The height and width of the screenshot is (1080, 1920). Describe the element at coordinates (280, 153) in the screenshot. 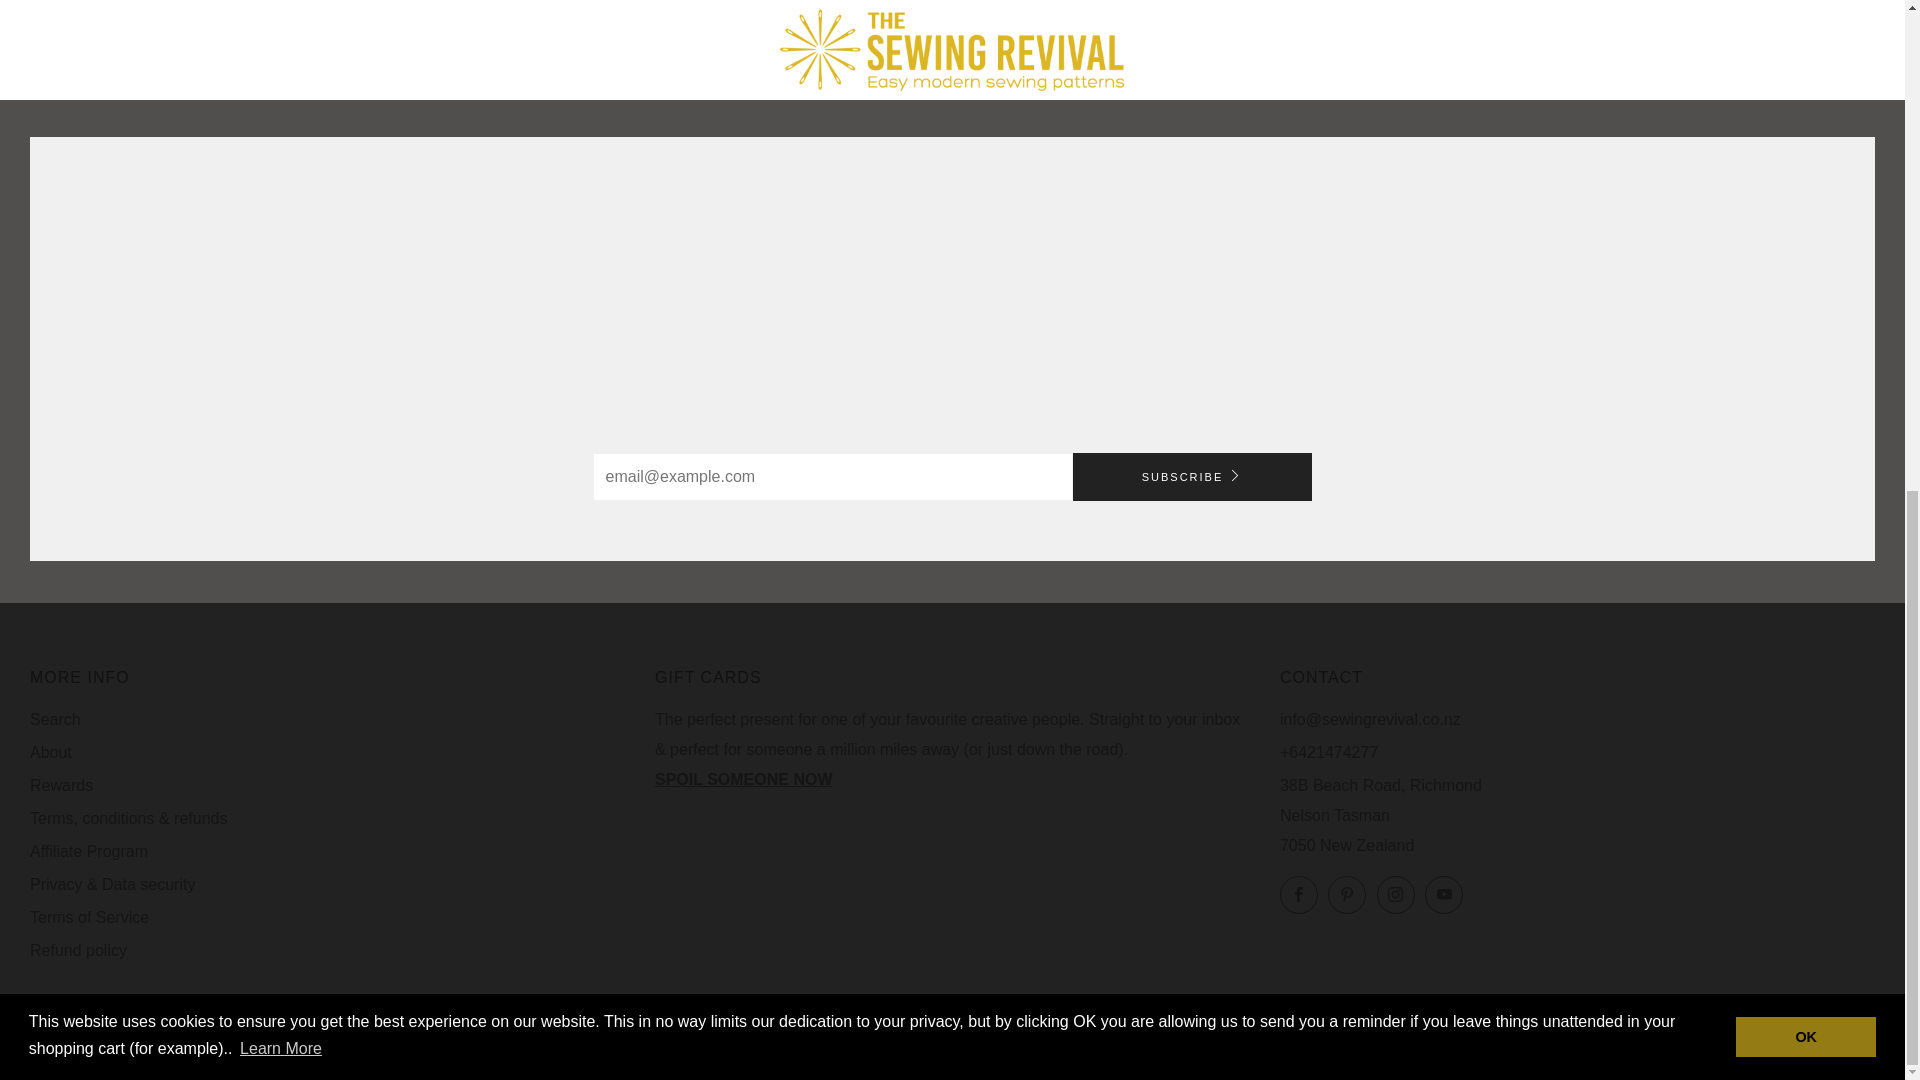

I see `Learn More` at that location.